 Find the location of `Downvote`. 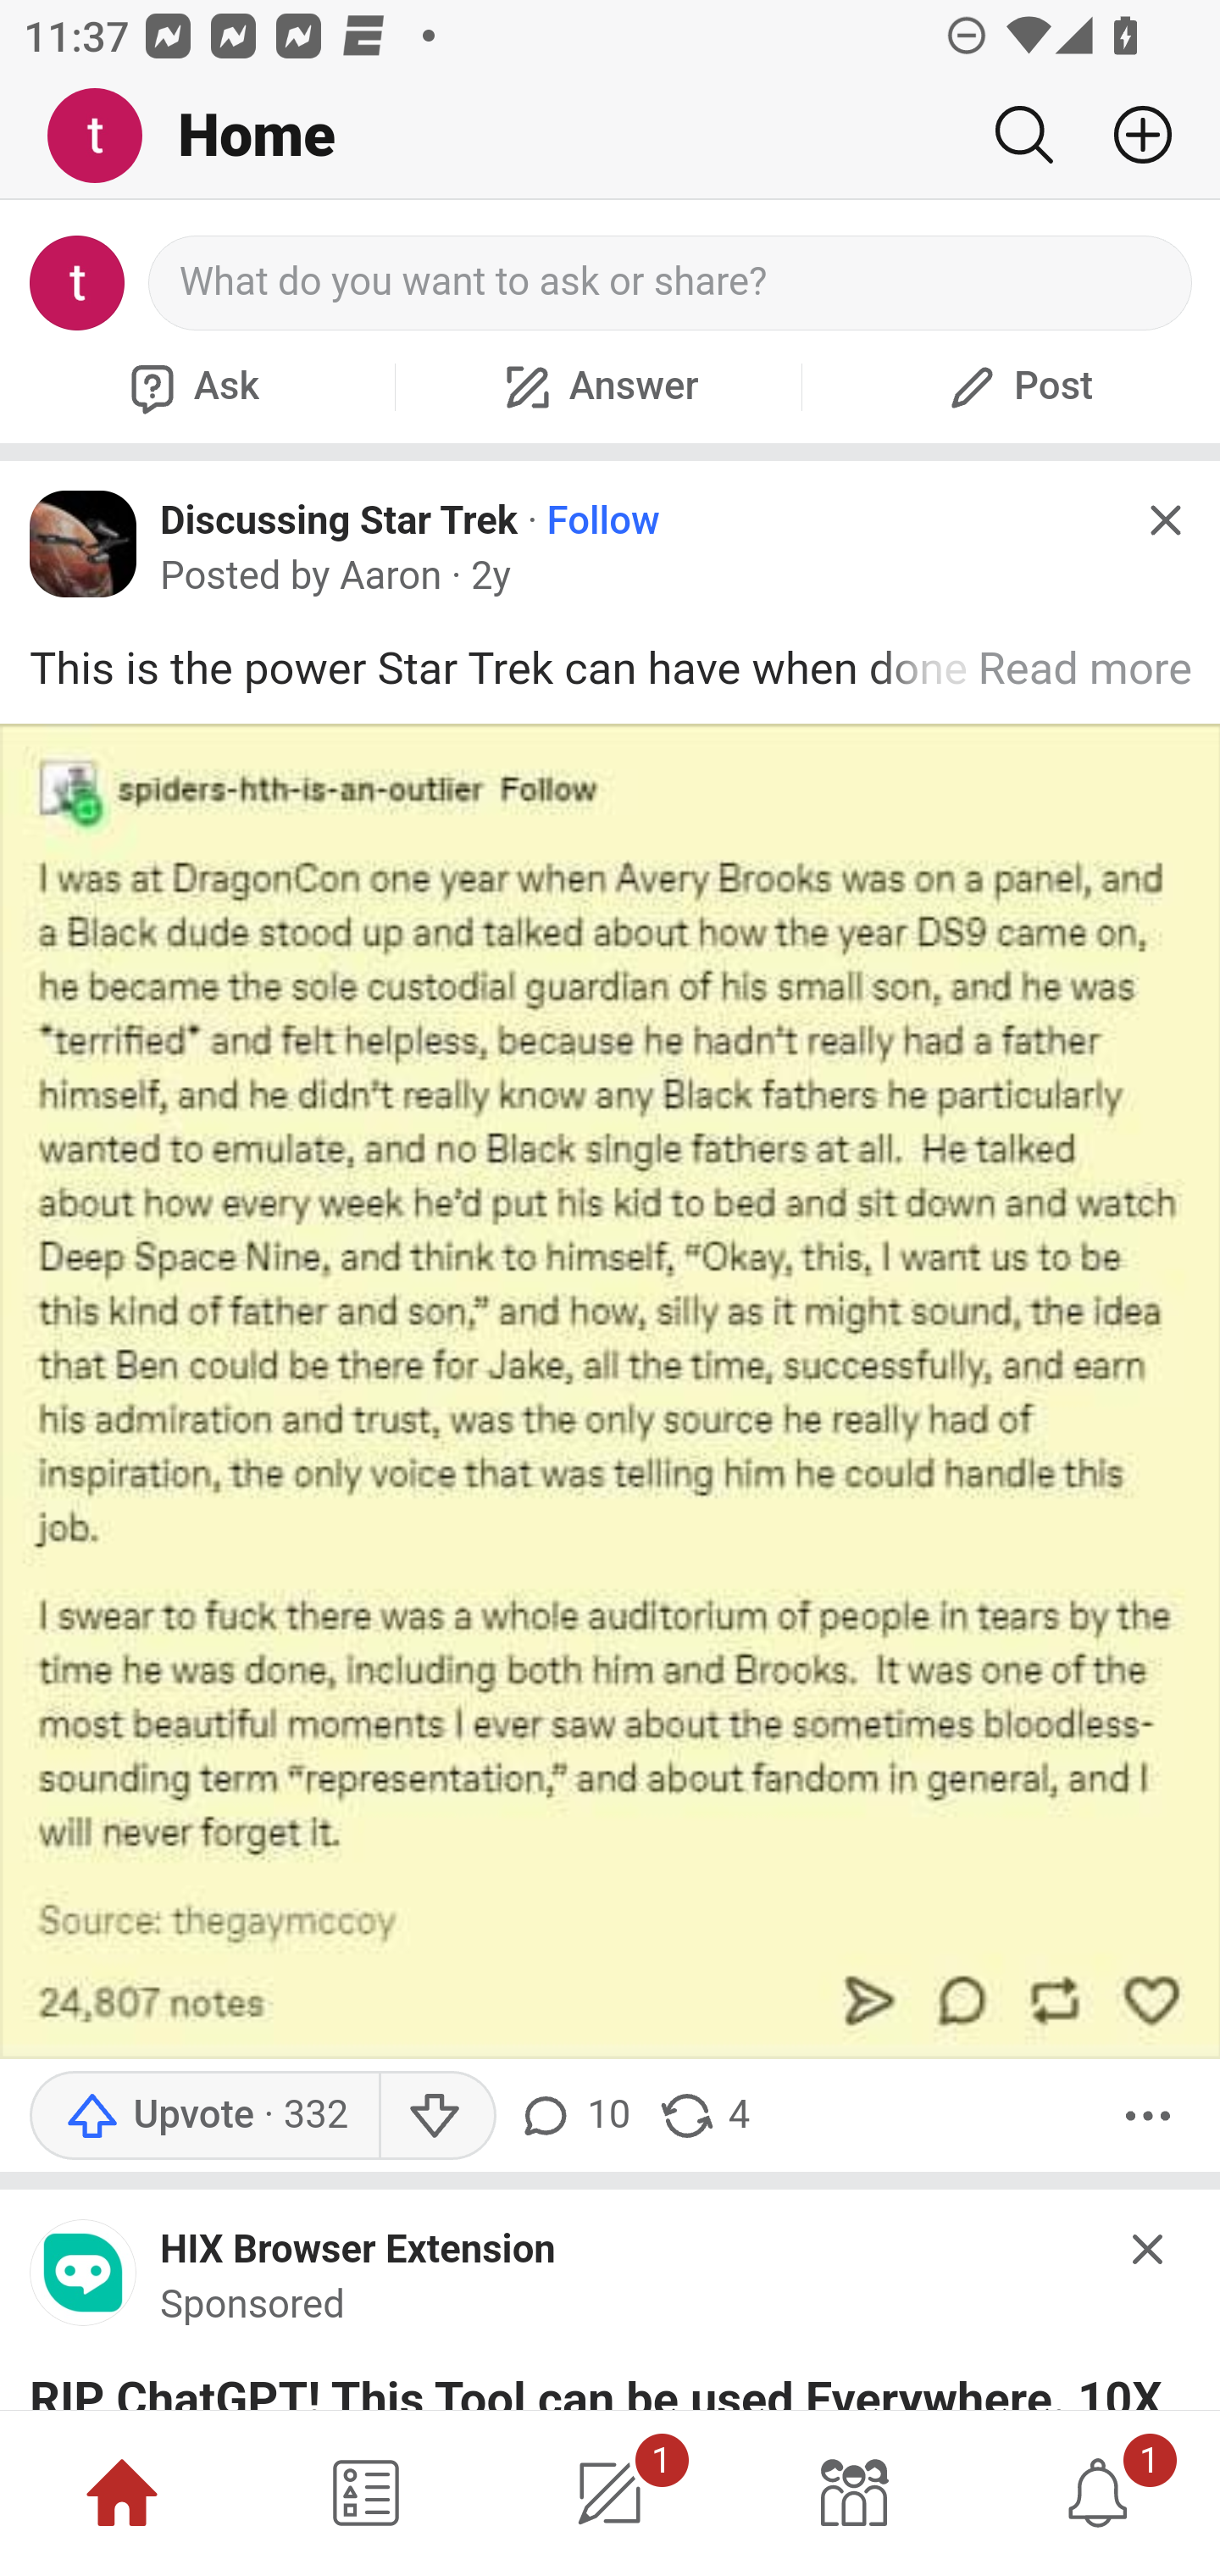

Downvote is located at coordinates (437, 2116).